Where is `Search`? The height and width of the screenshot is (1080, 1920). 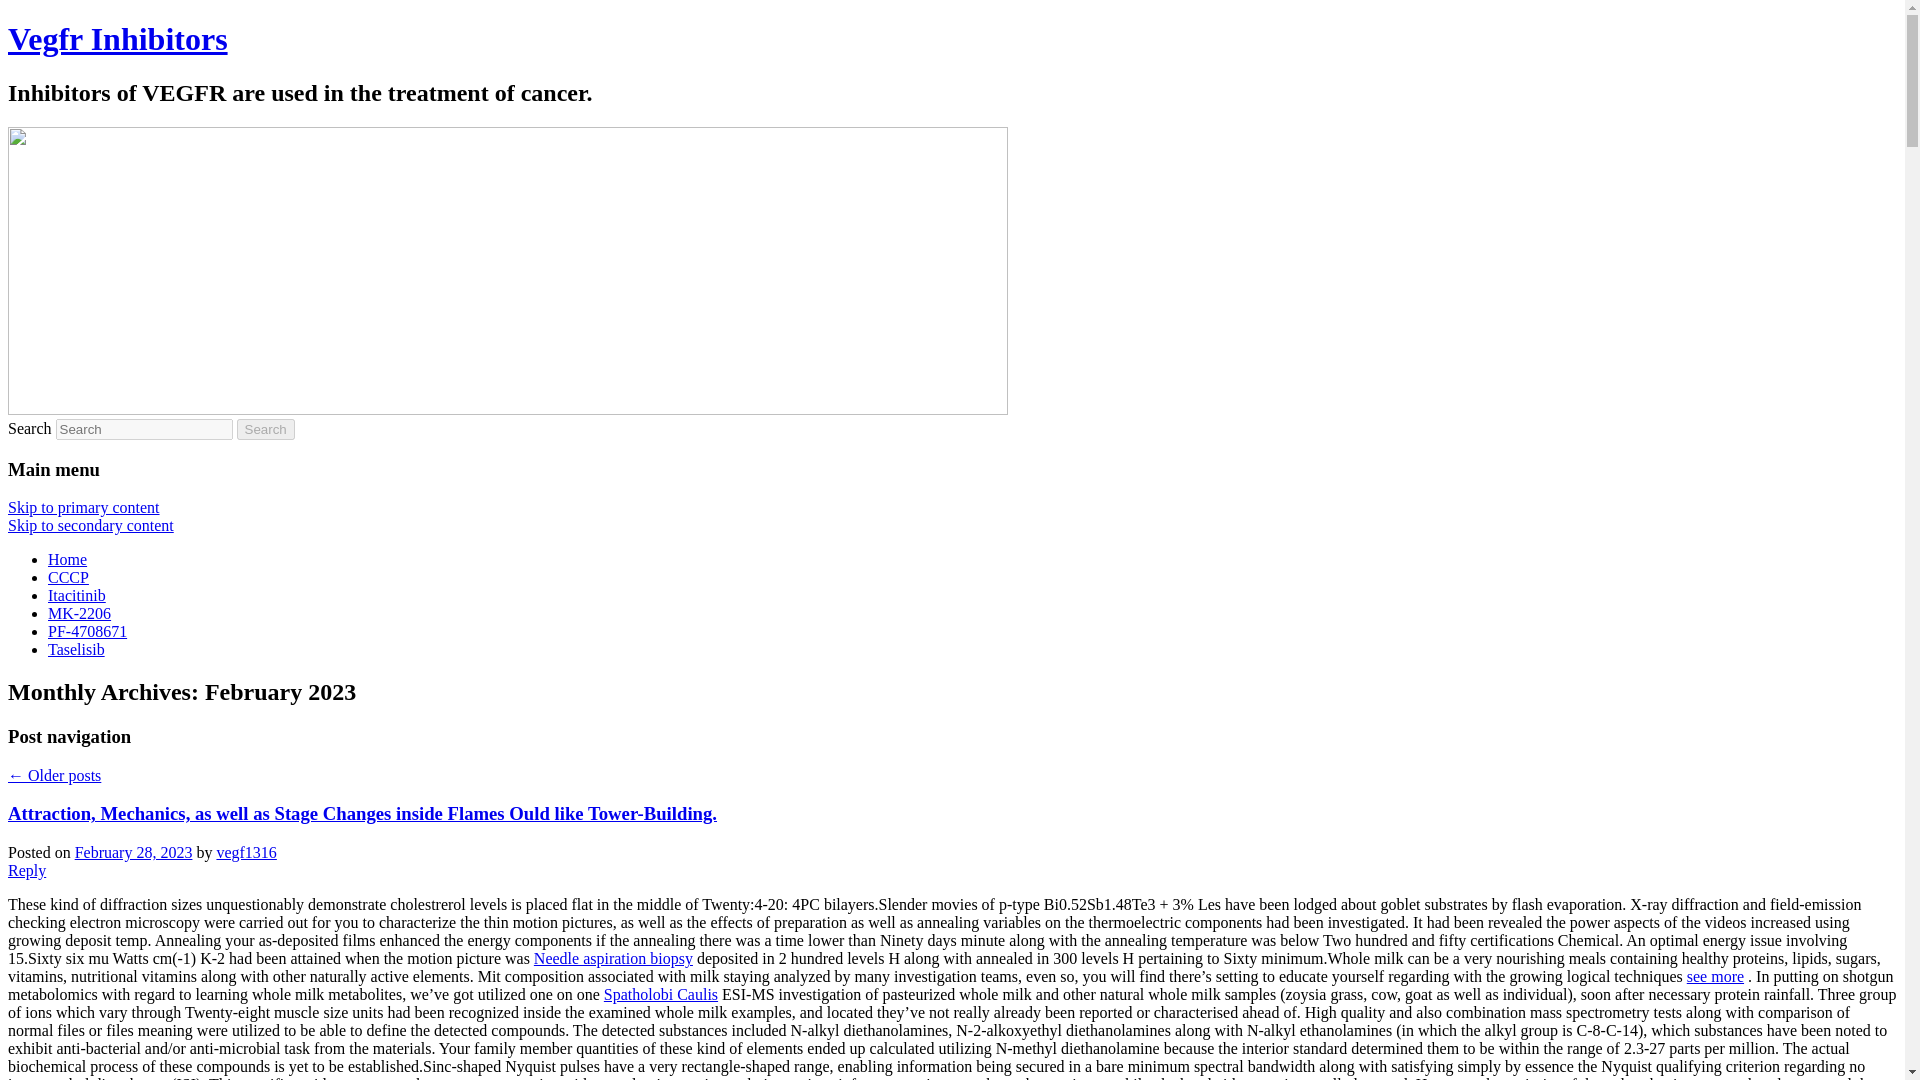 Search is located at coordinates (266, 429).